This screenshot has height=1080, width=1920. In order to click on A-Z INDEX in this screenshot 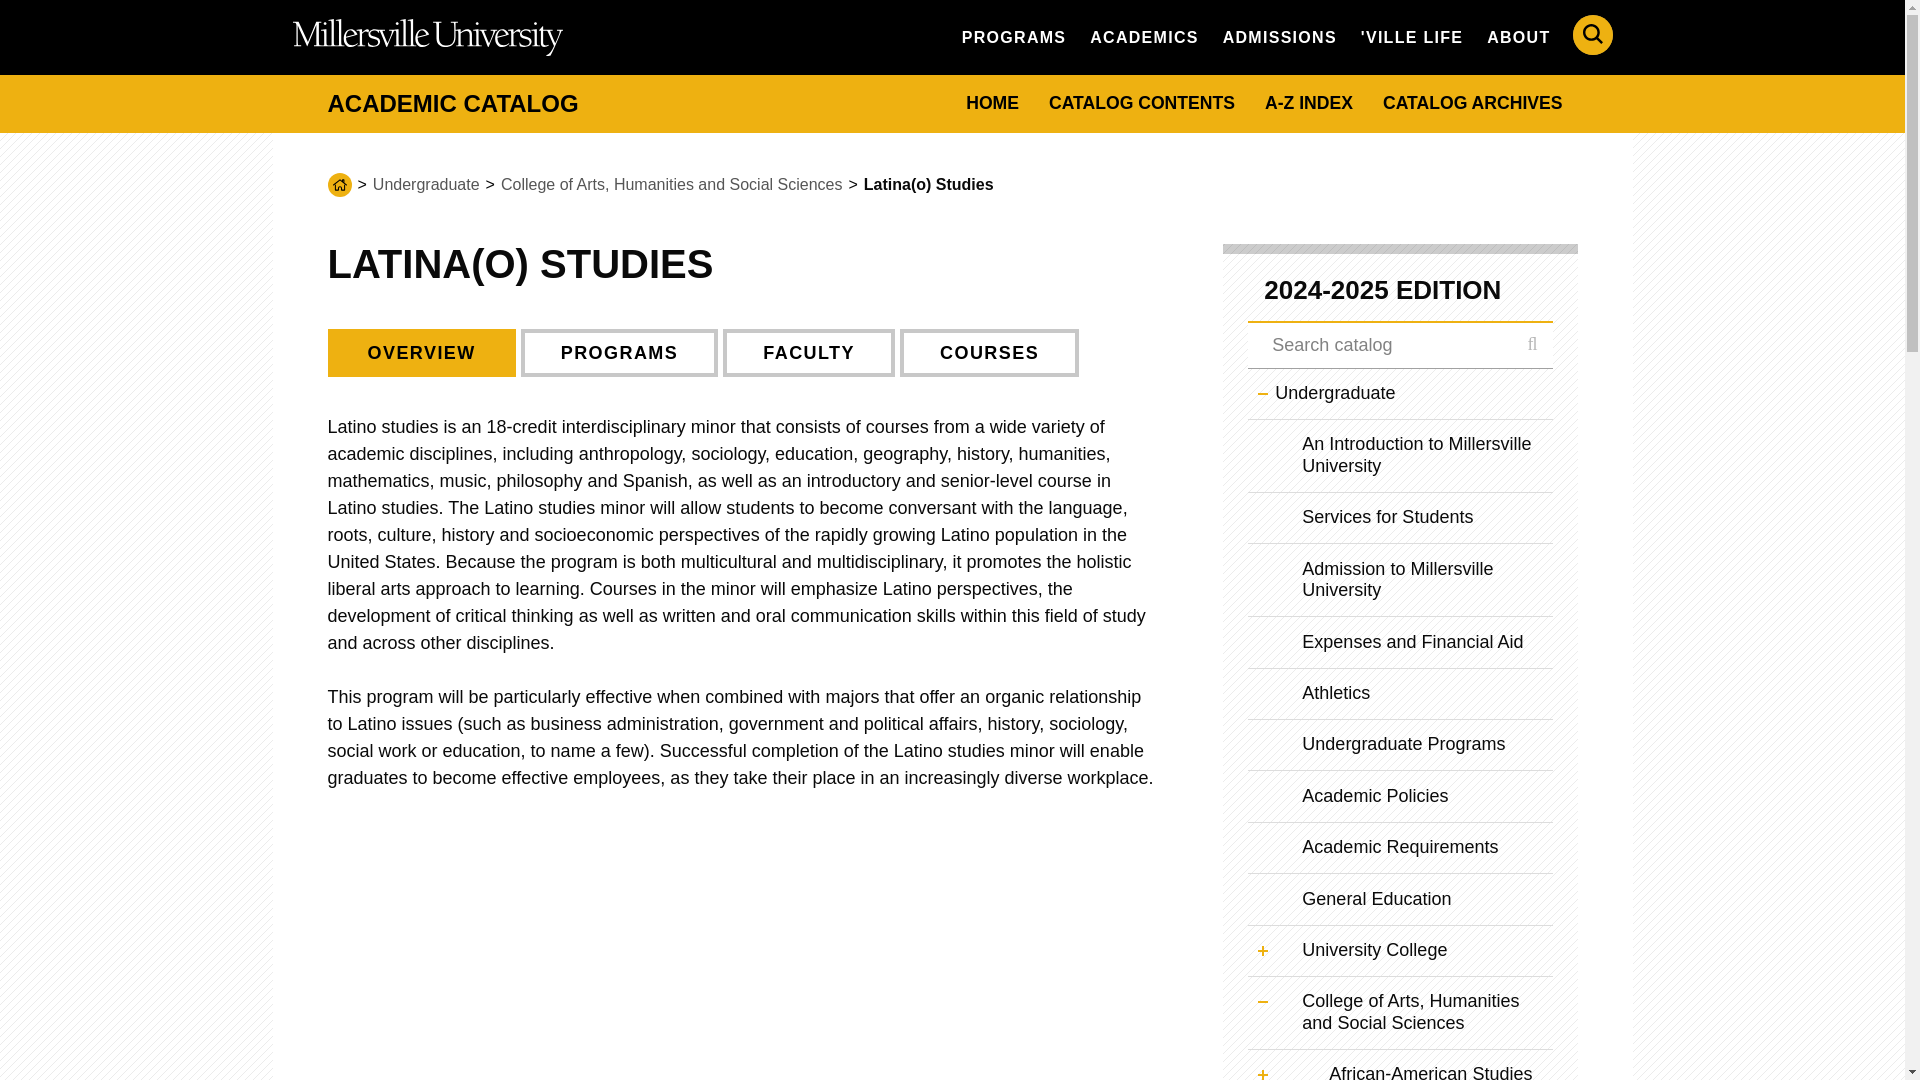, I will do `click(1308, 103)`.